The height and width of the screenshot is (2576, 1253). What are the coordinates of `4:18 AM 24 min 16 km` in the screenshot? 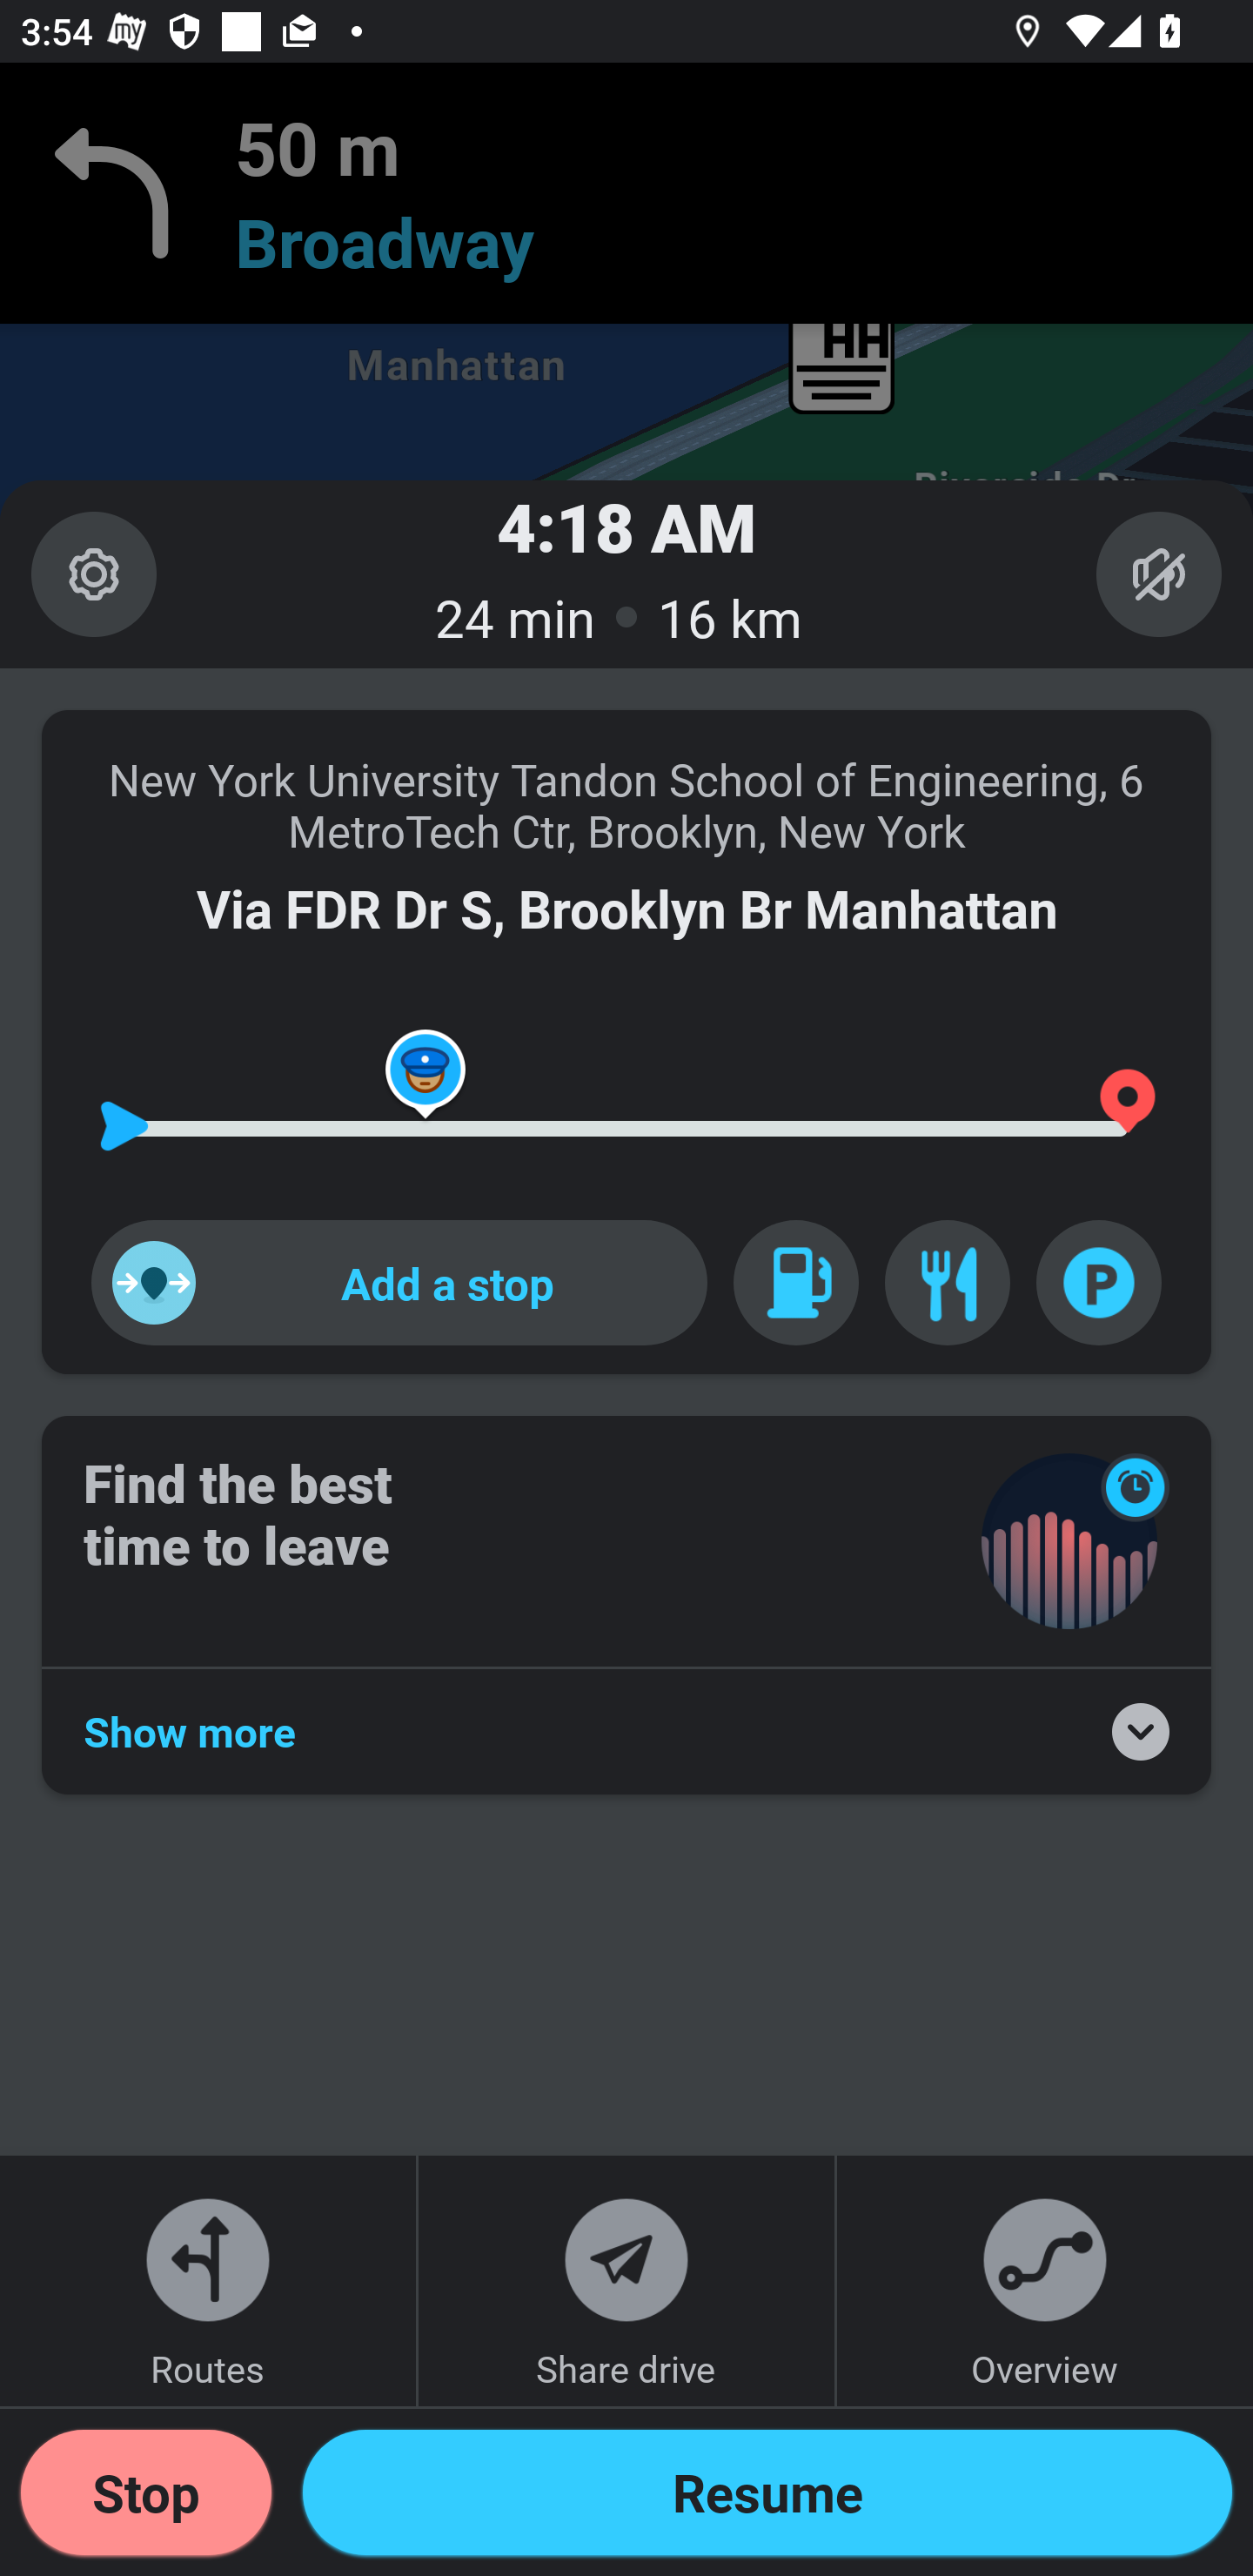 It's located at (626, 573).